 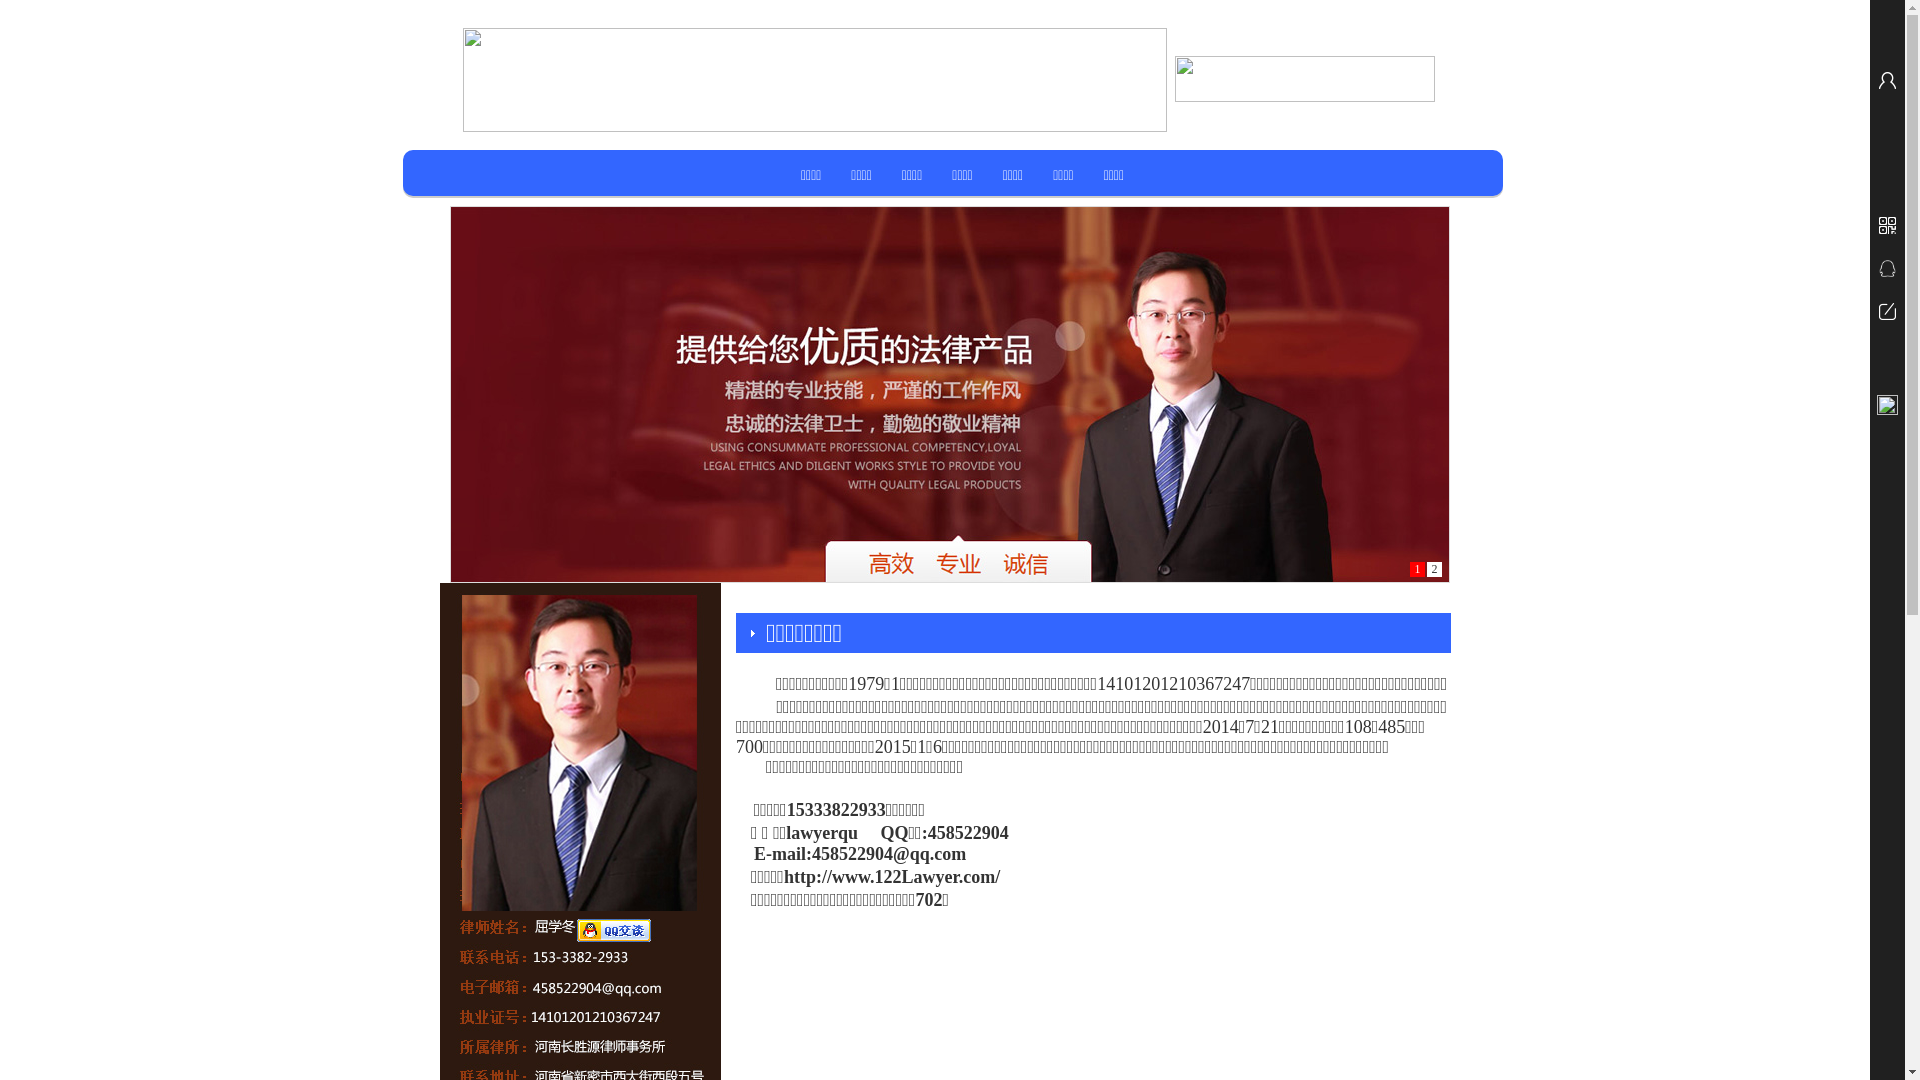 What do you see at coordinates (892, 879) in the screenshot?
I see `http://www.122Lawyer.com/` at bounding box center [892, 879].